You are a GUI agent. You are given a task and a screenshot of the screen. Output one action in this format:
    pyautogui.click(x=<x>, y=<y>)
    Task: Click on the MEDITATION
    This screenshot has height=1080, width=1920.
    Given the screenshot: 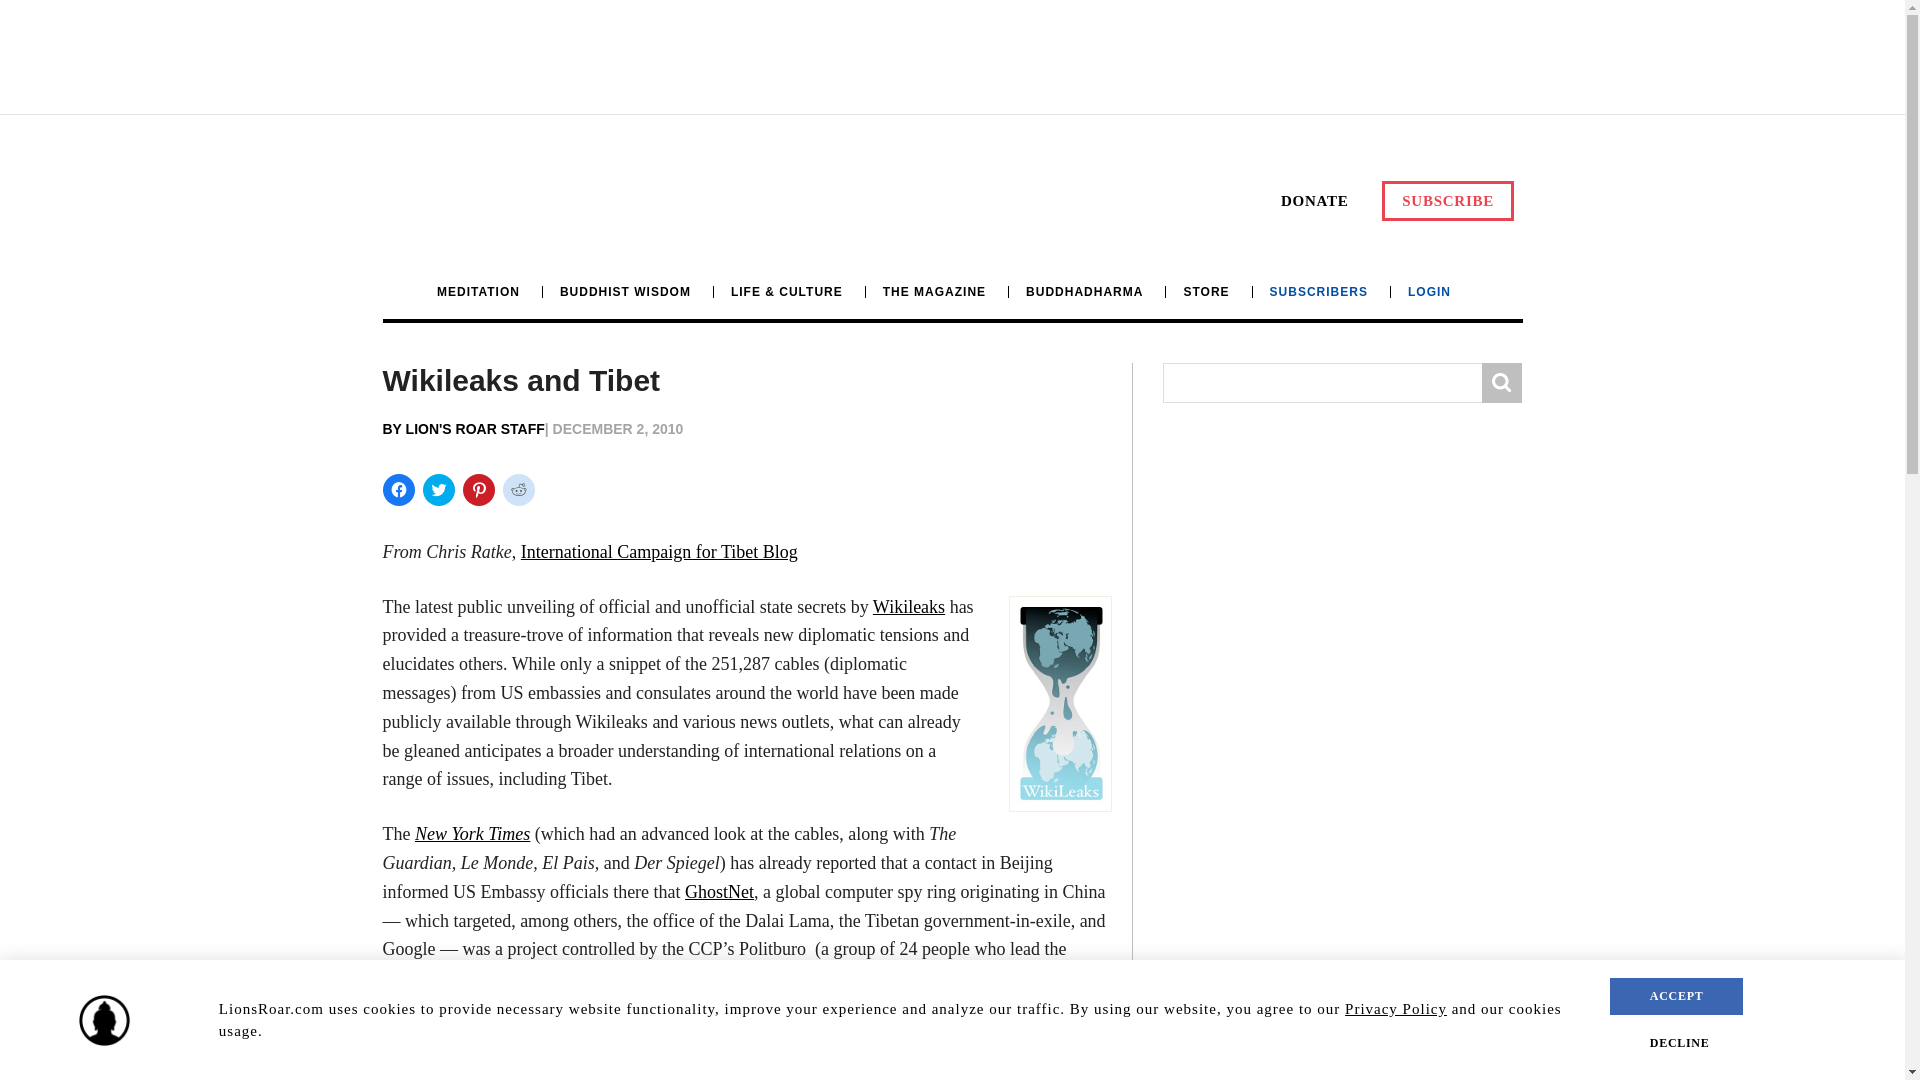 What is the action you would take?
    pyautogui.click(x=487, y=292)
    